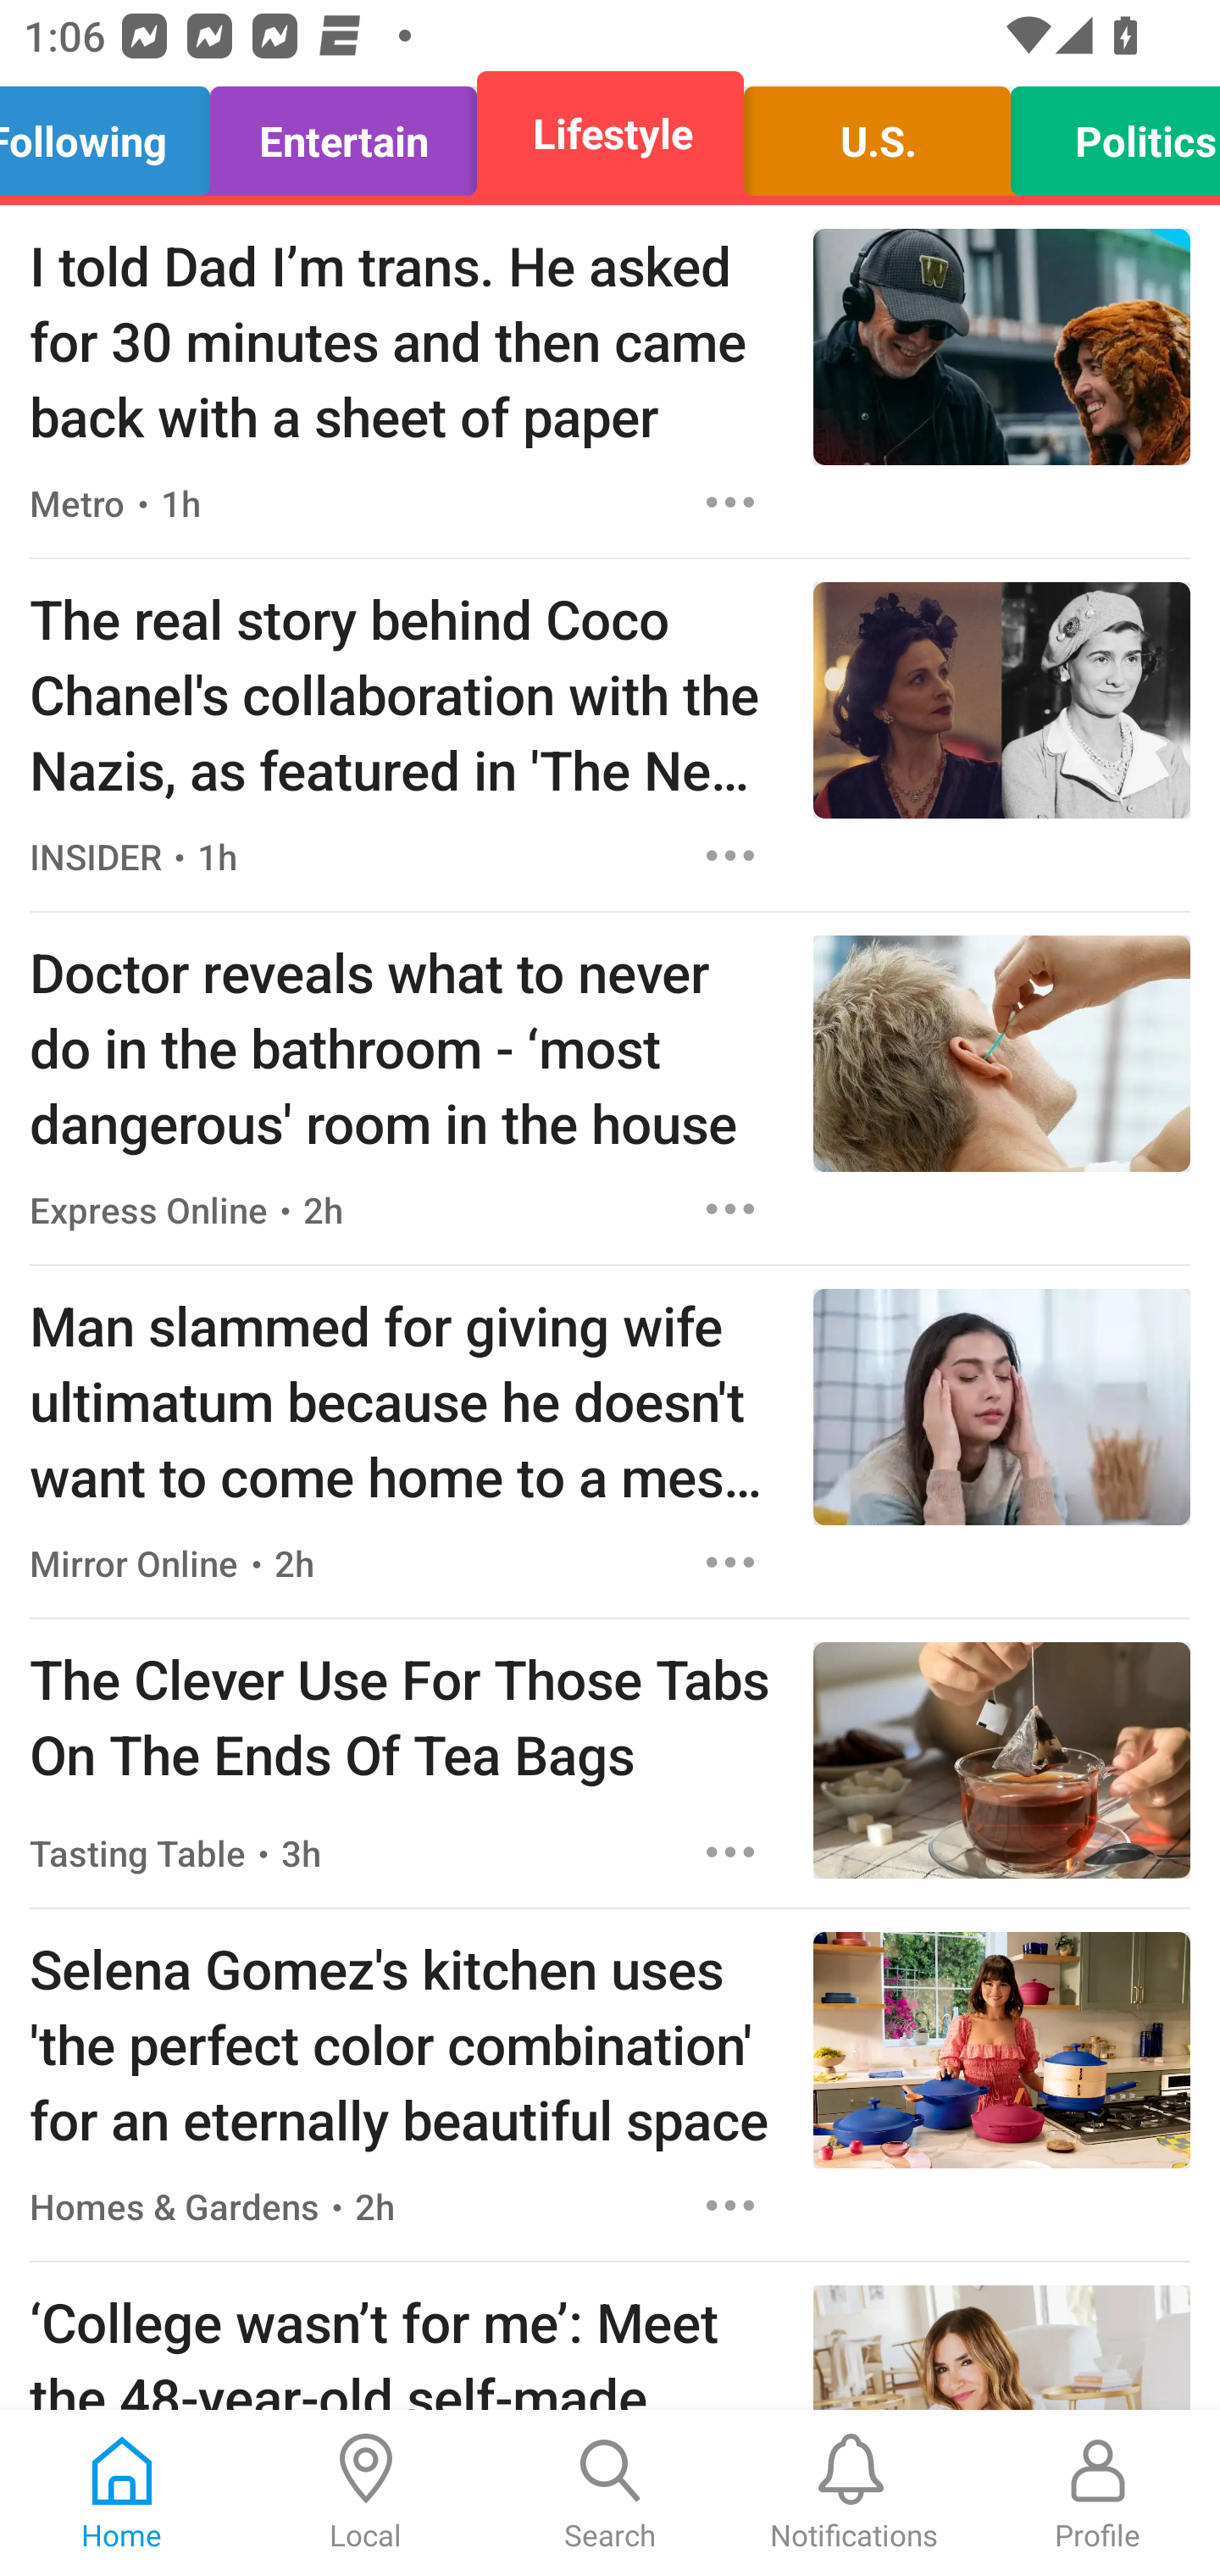 This screenshot has width=1220, height=2576. Describe the element at coordinates (610, 134) in the screenshot. I see `Lifestyle` at that location.